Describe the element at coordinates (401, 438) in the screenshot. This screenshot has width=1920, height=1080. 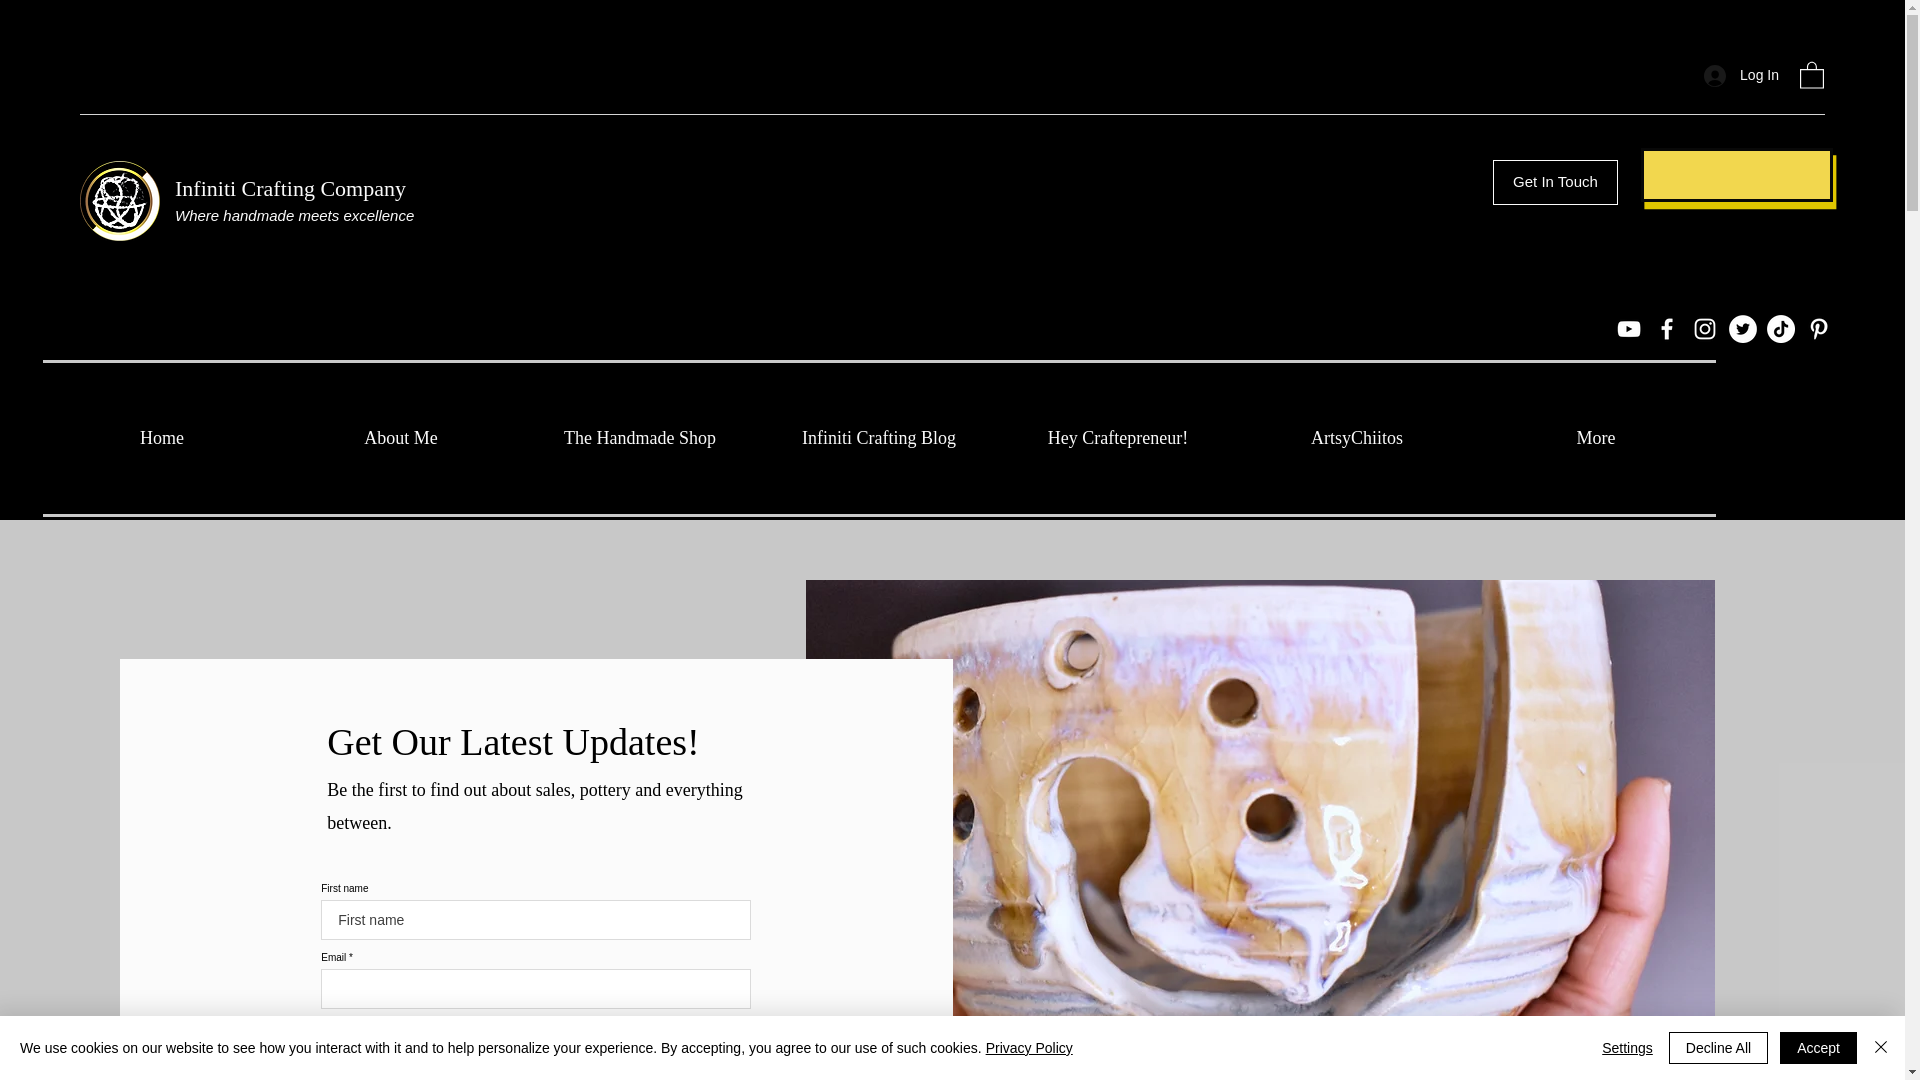
I see `About Me` at that location.